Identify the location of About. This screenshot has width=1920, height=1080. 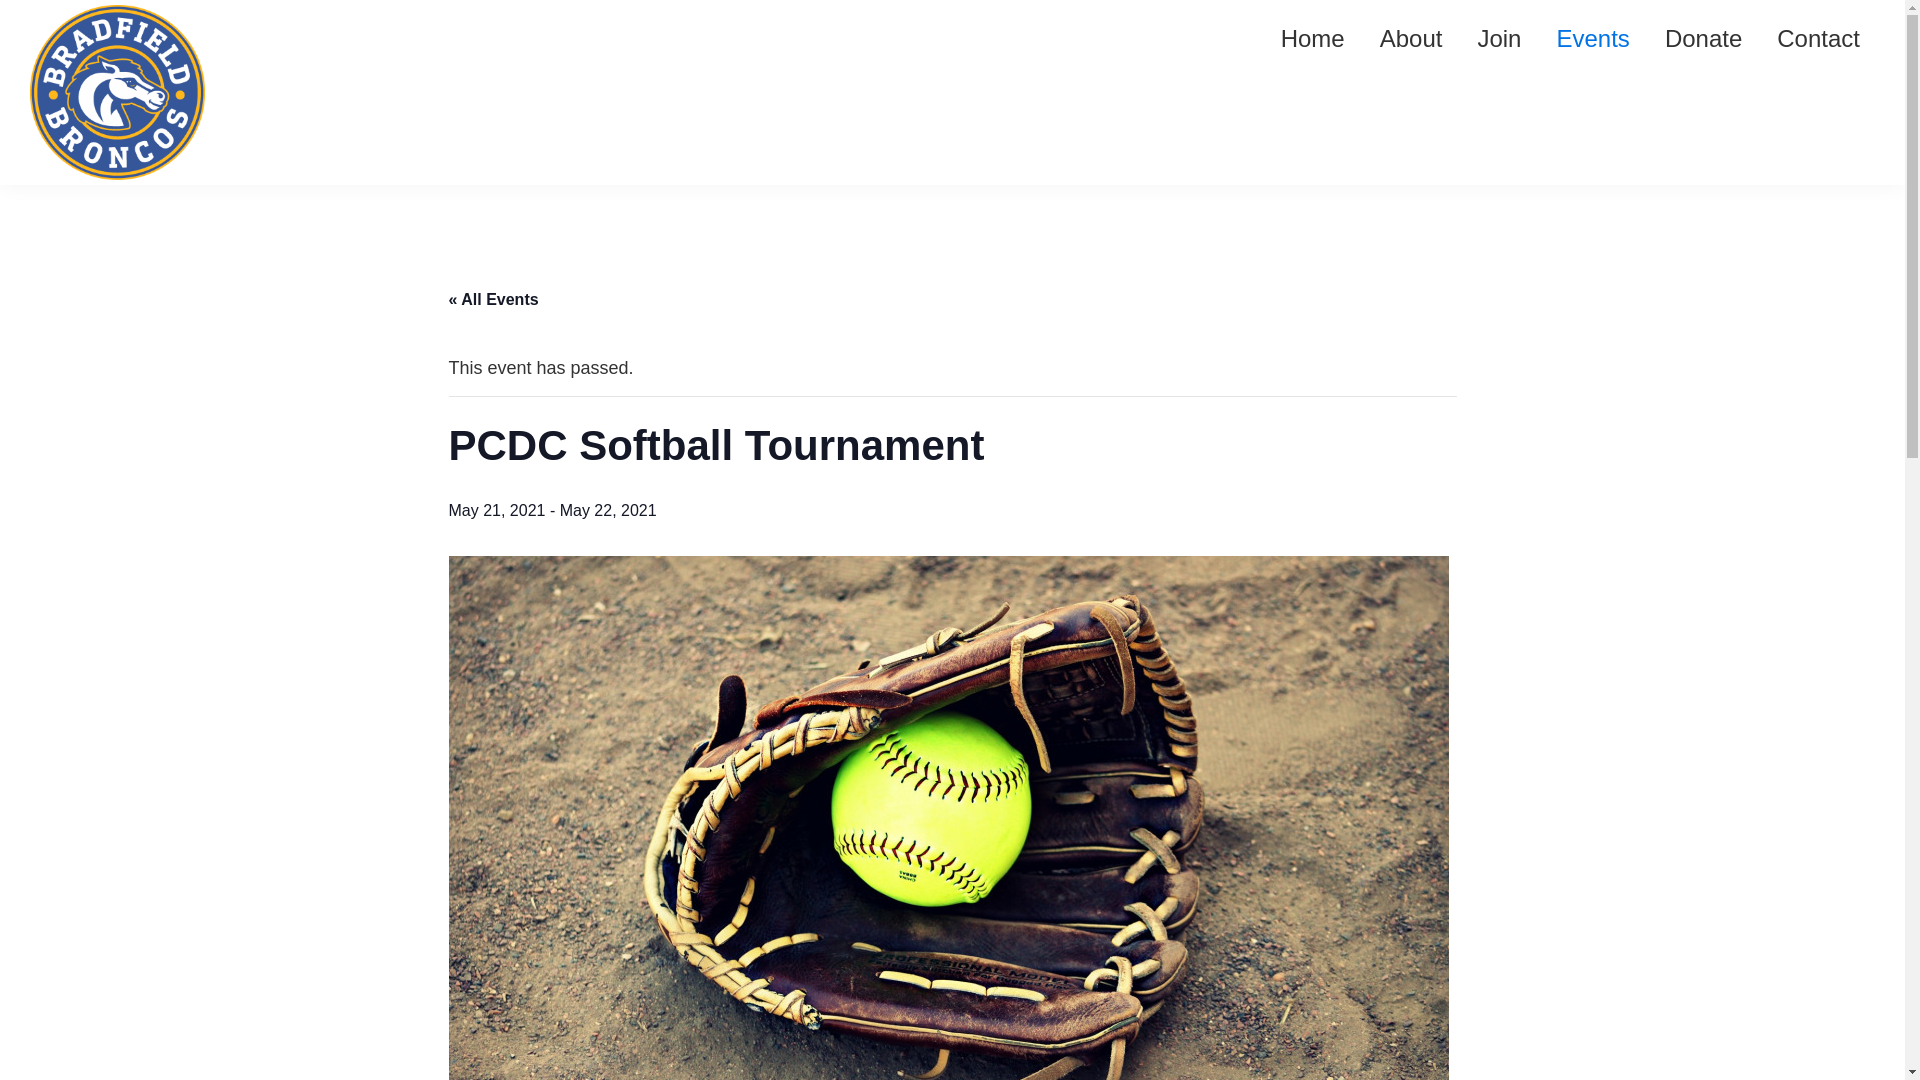
(1411, 38).